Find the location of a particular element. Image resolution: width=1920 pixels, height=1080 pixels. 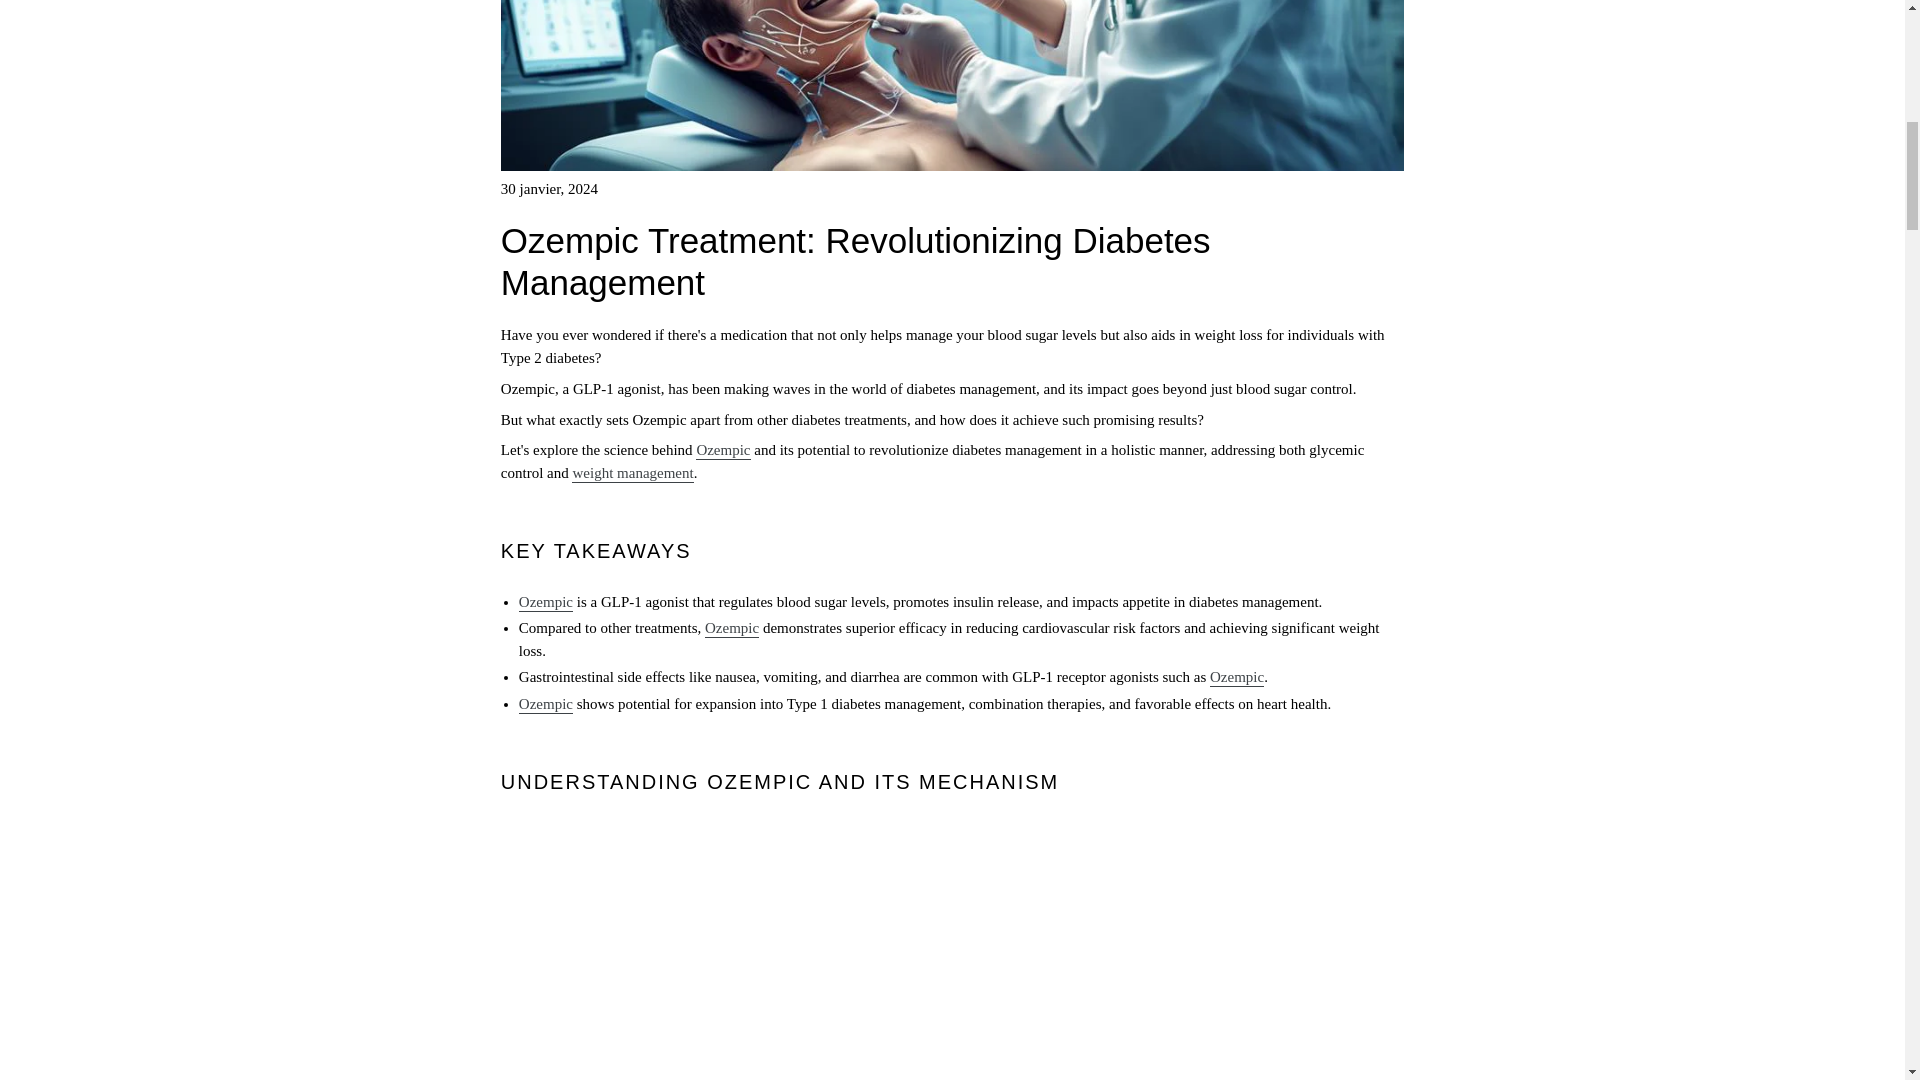

weight management is located at coordinates (632, 474).